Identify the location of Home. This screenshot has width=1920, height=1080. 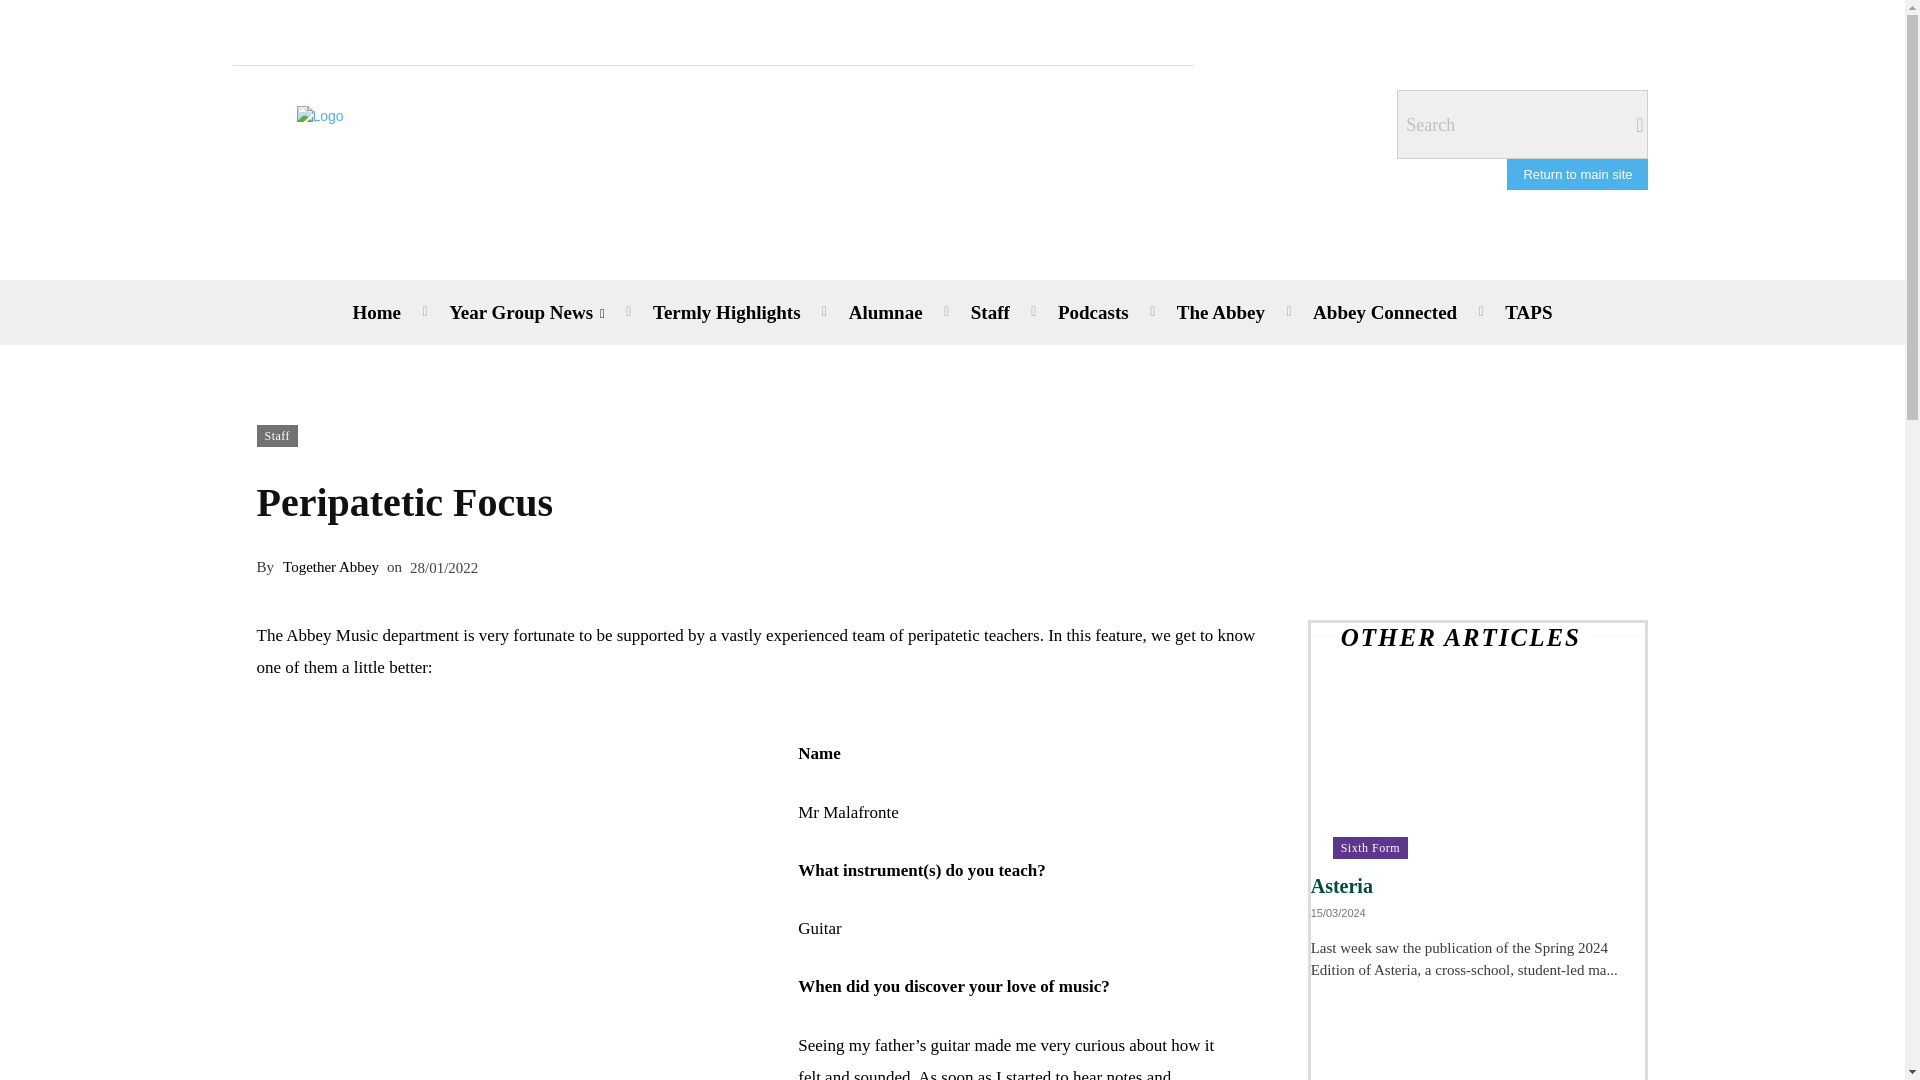
(376, 312).